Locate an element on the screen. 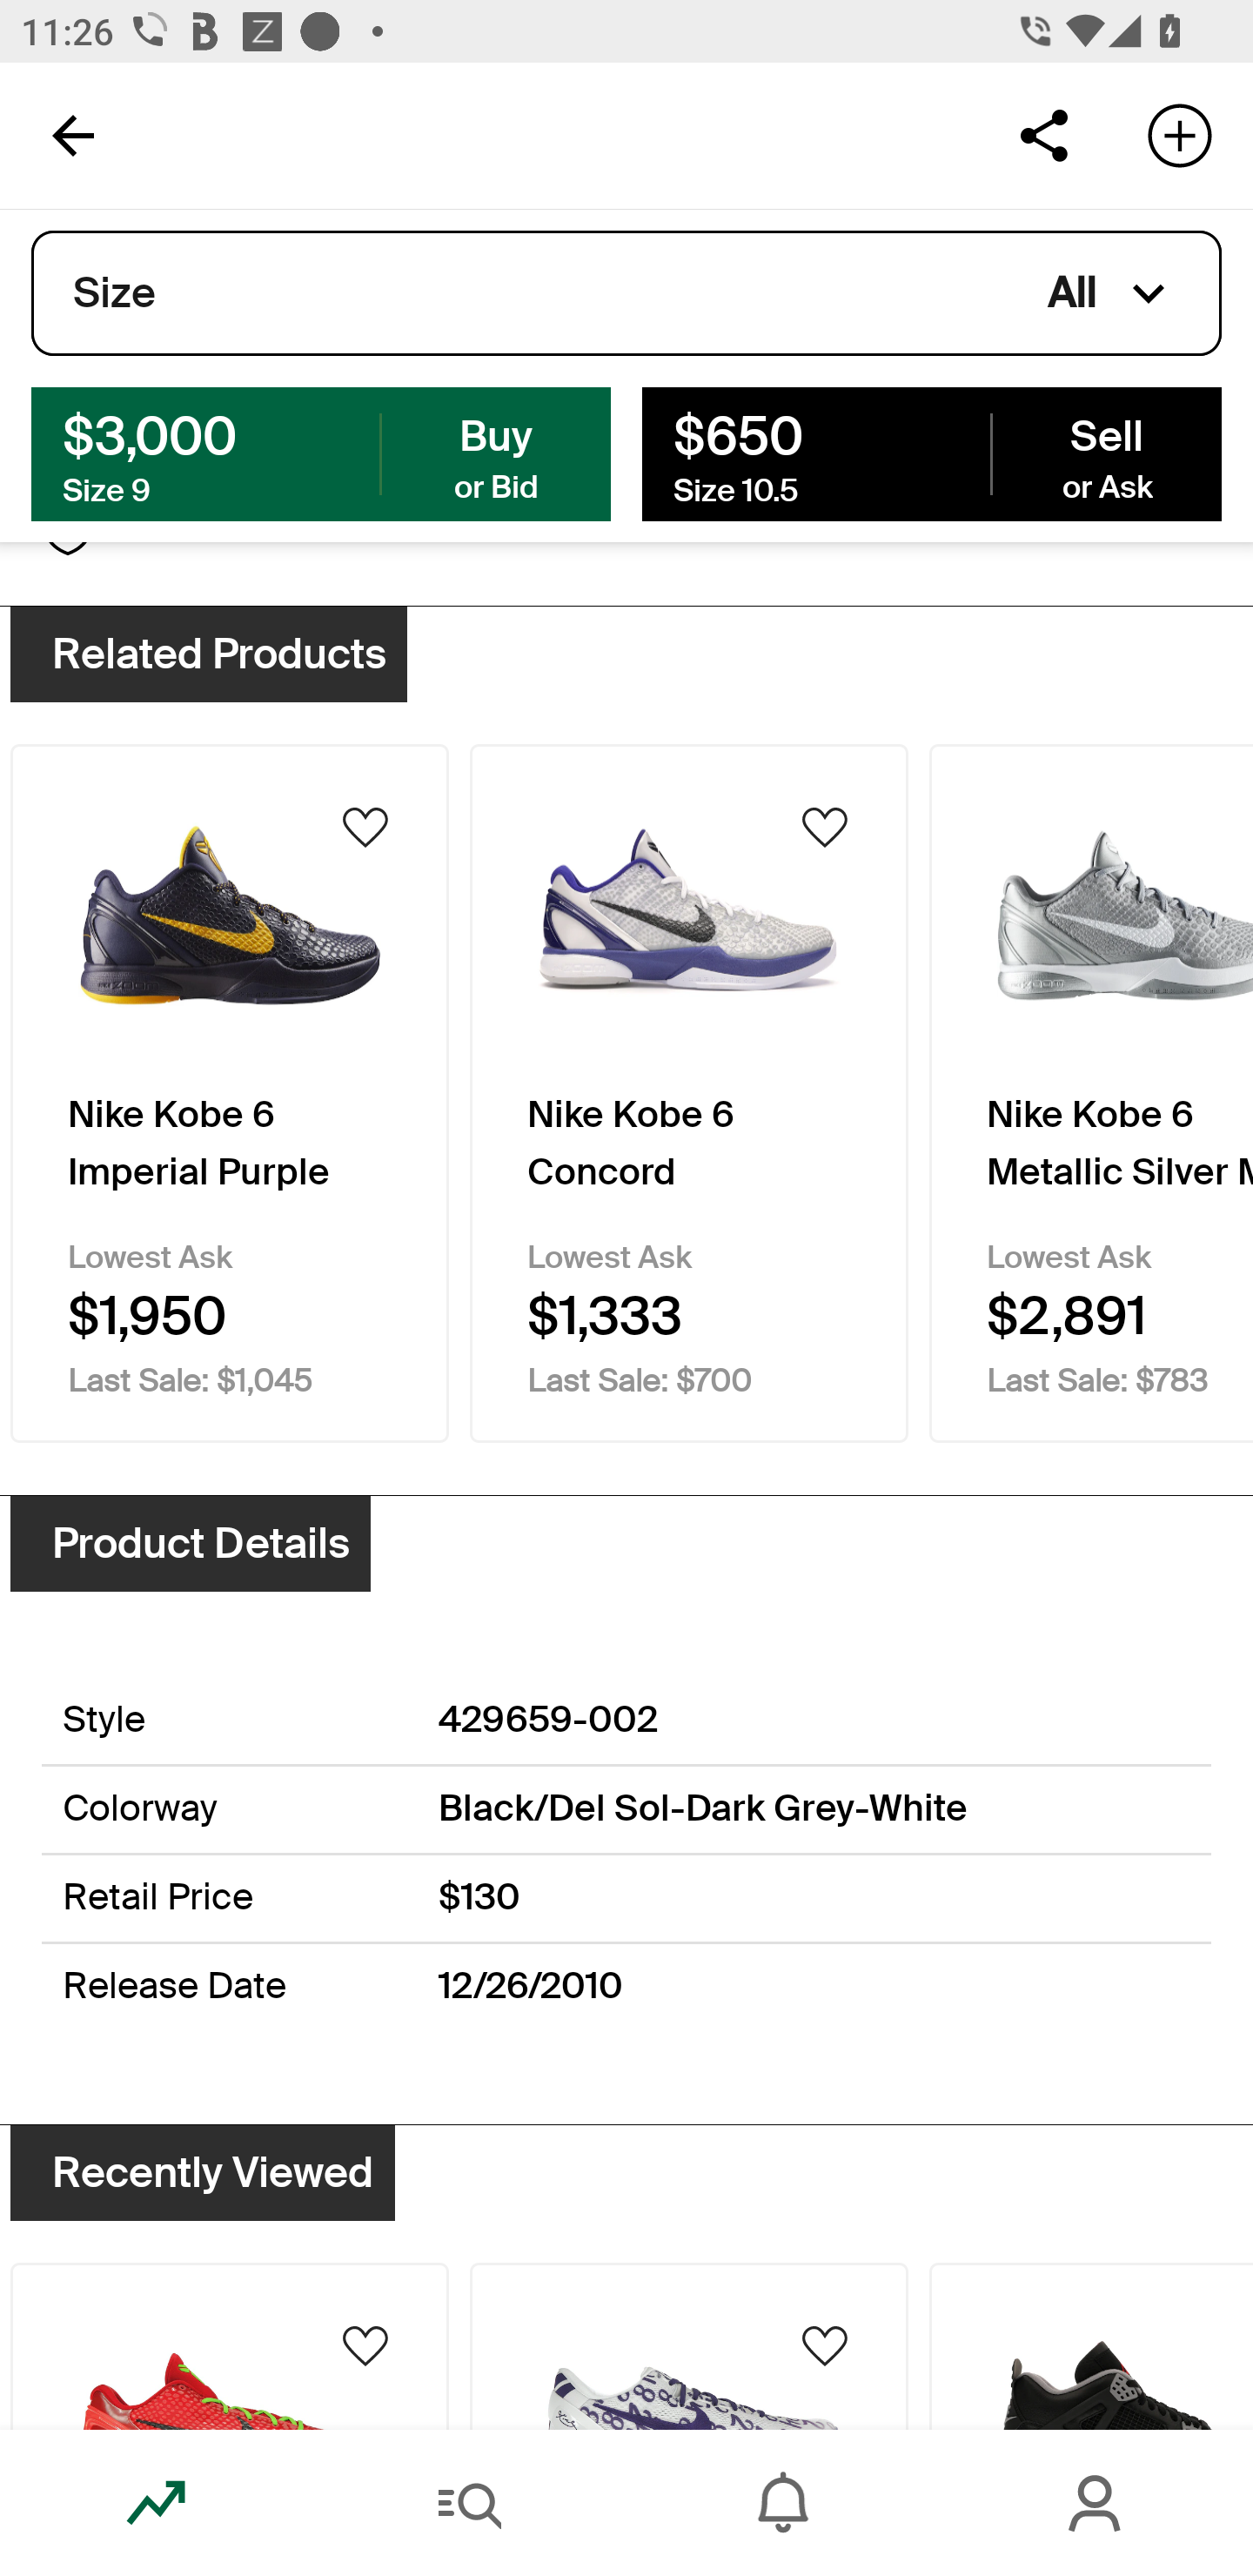 The height and width of the screenshot is (2576, 1253). $260 Sell Size 12.5 or Ask is located at coordinates (931, 453).